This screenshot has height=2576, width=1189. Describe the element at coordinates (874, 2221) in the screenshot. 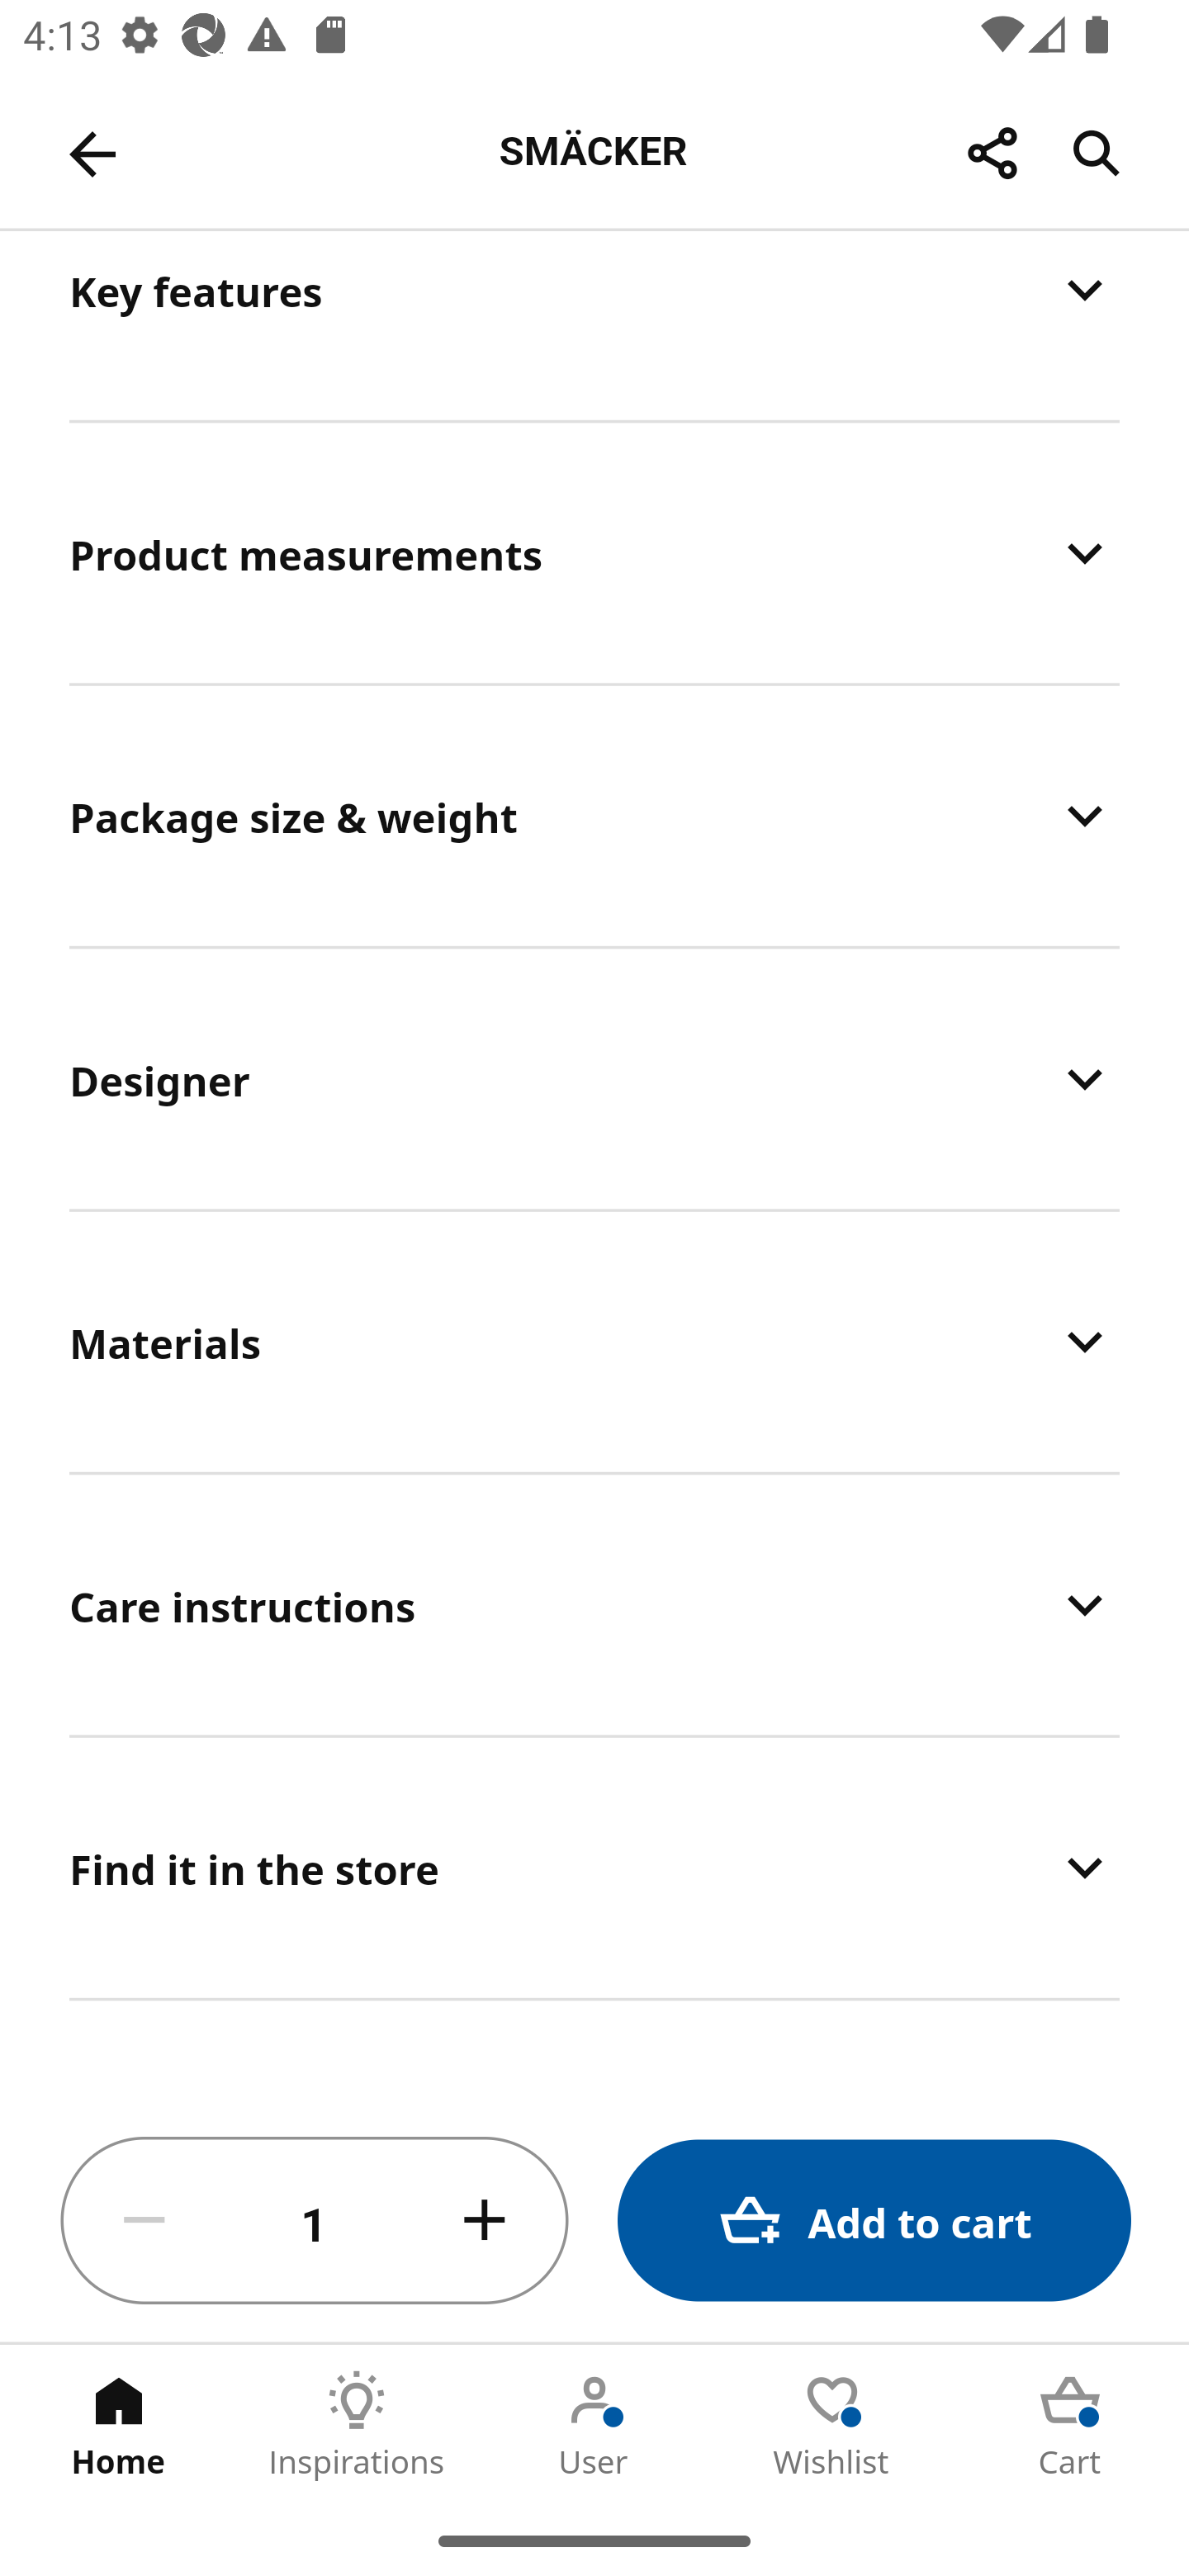

I see `Add to cart` at that location.